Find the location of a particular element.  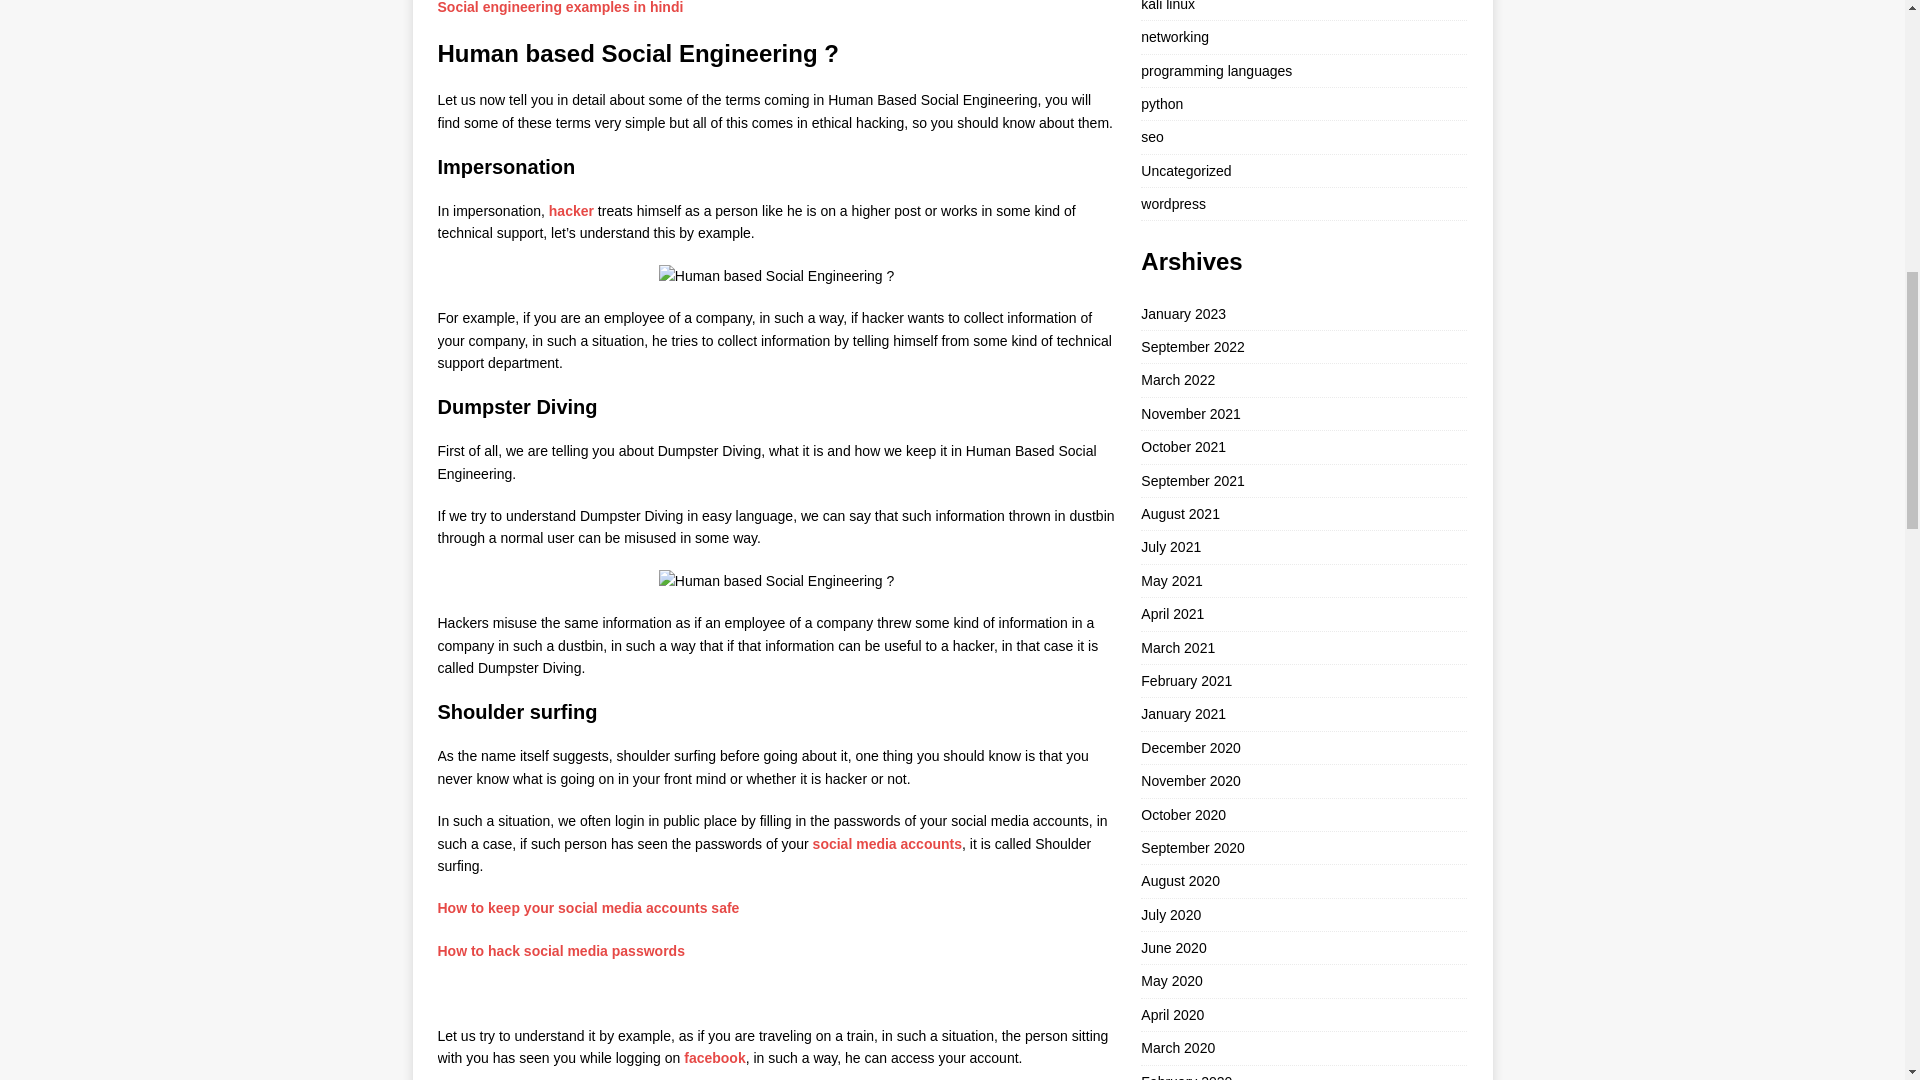

facebook is located at coordinates (714, 1057).